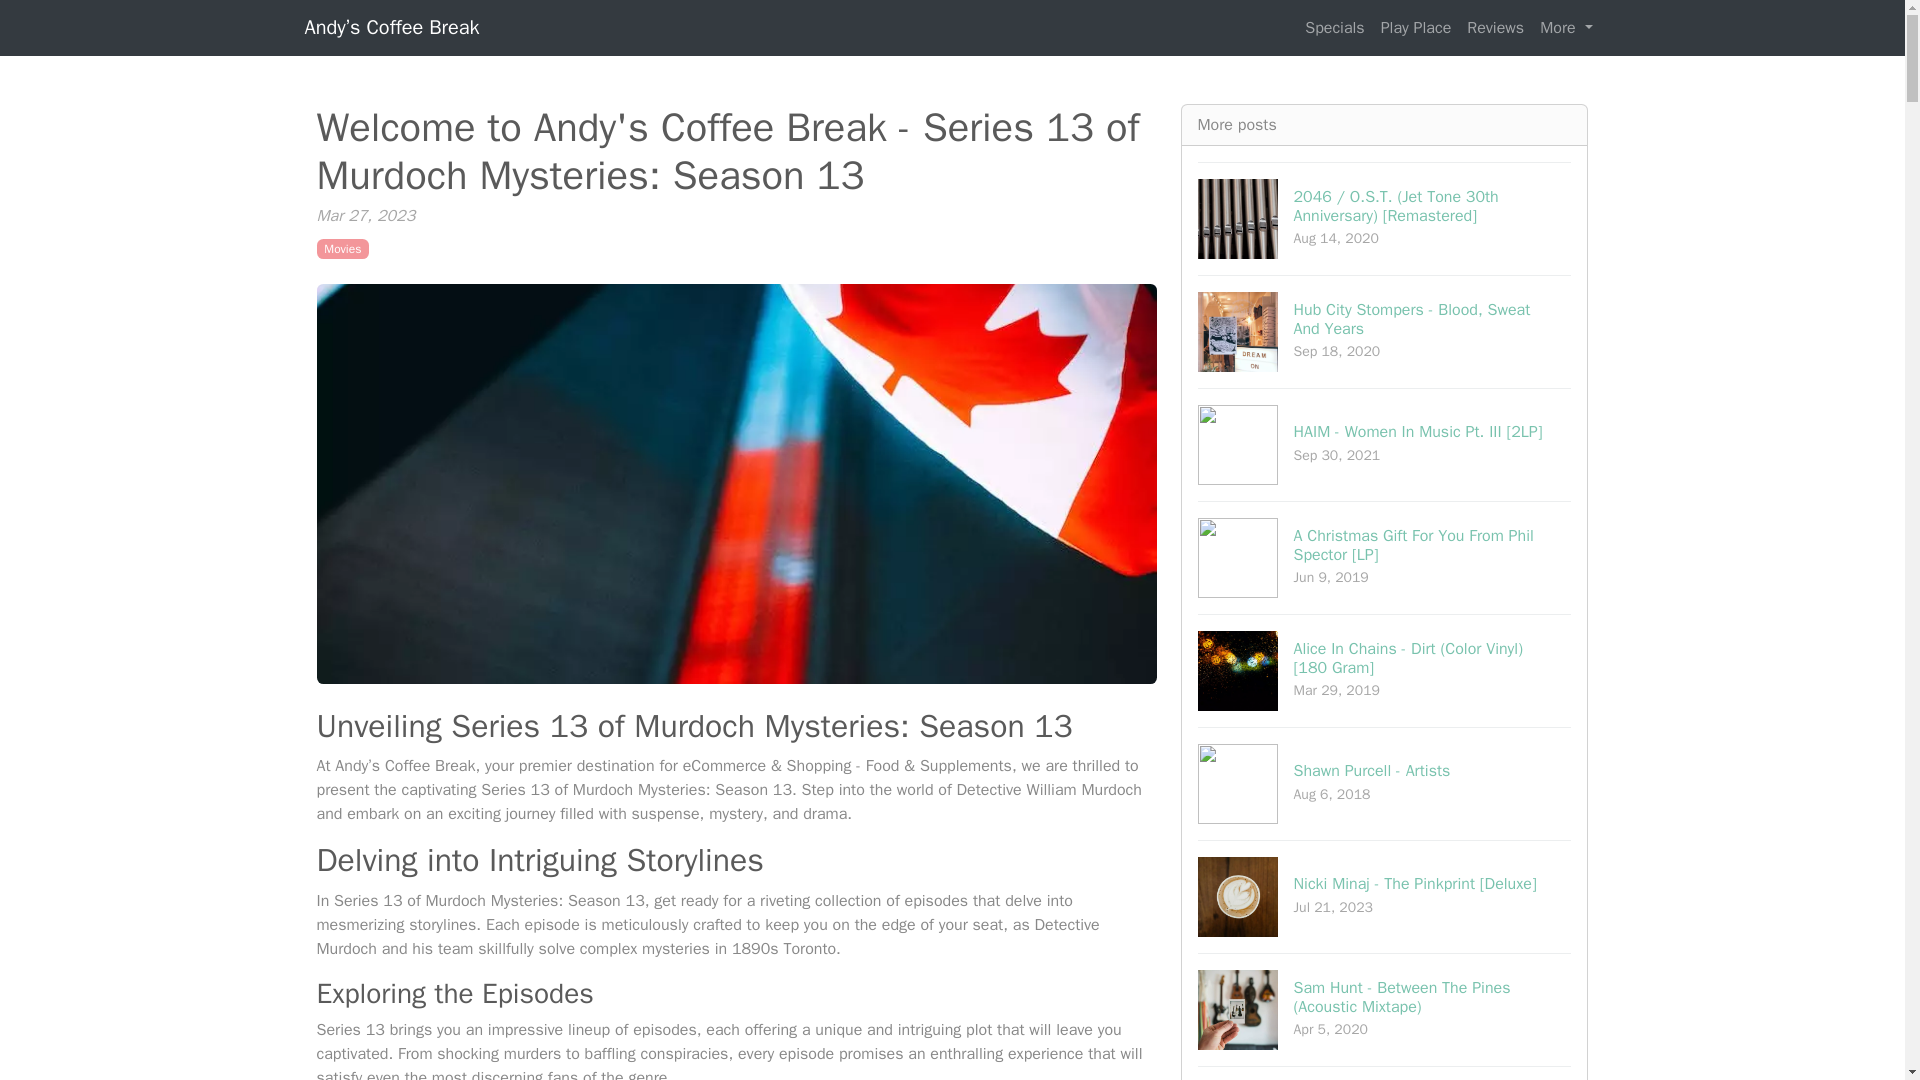 Image resolution: width=1920 pixels, height=1080 pixels. I want to click on Reviews, so click(1385, 331).